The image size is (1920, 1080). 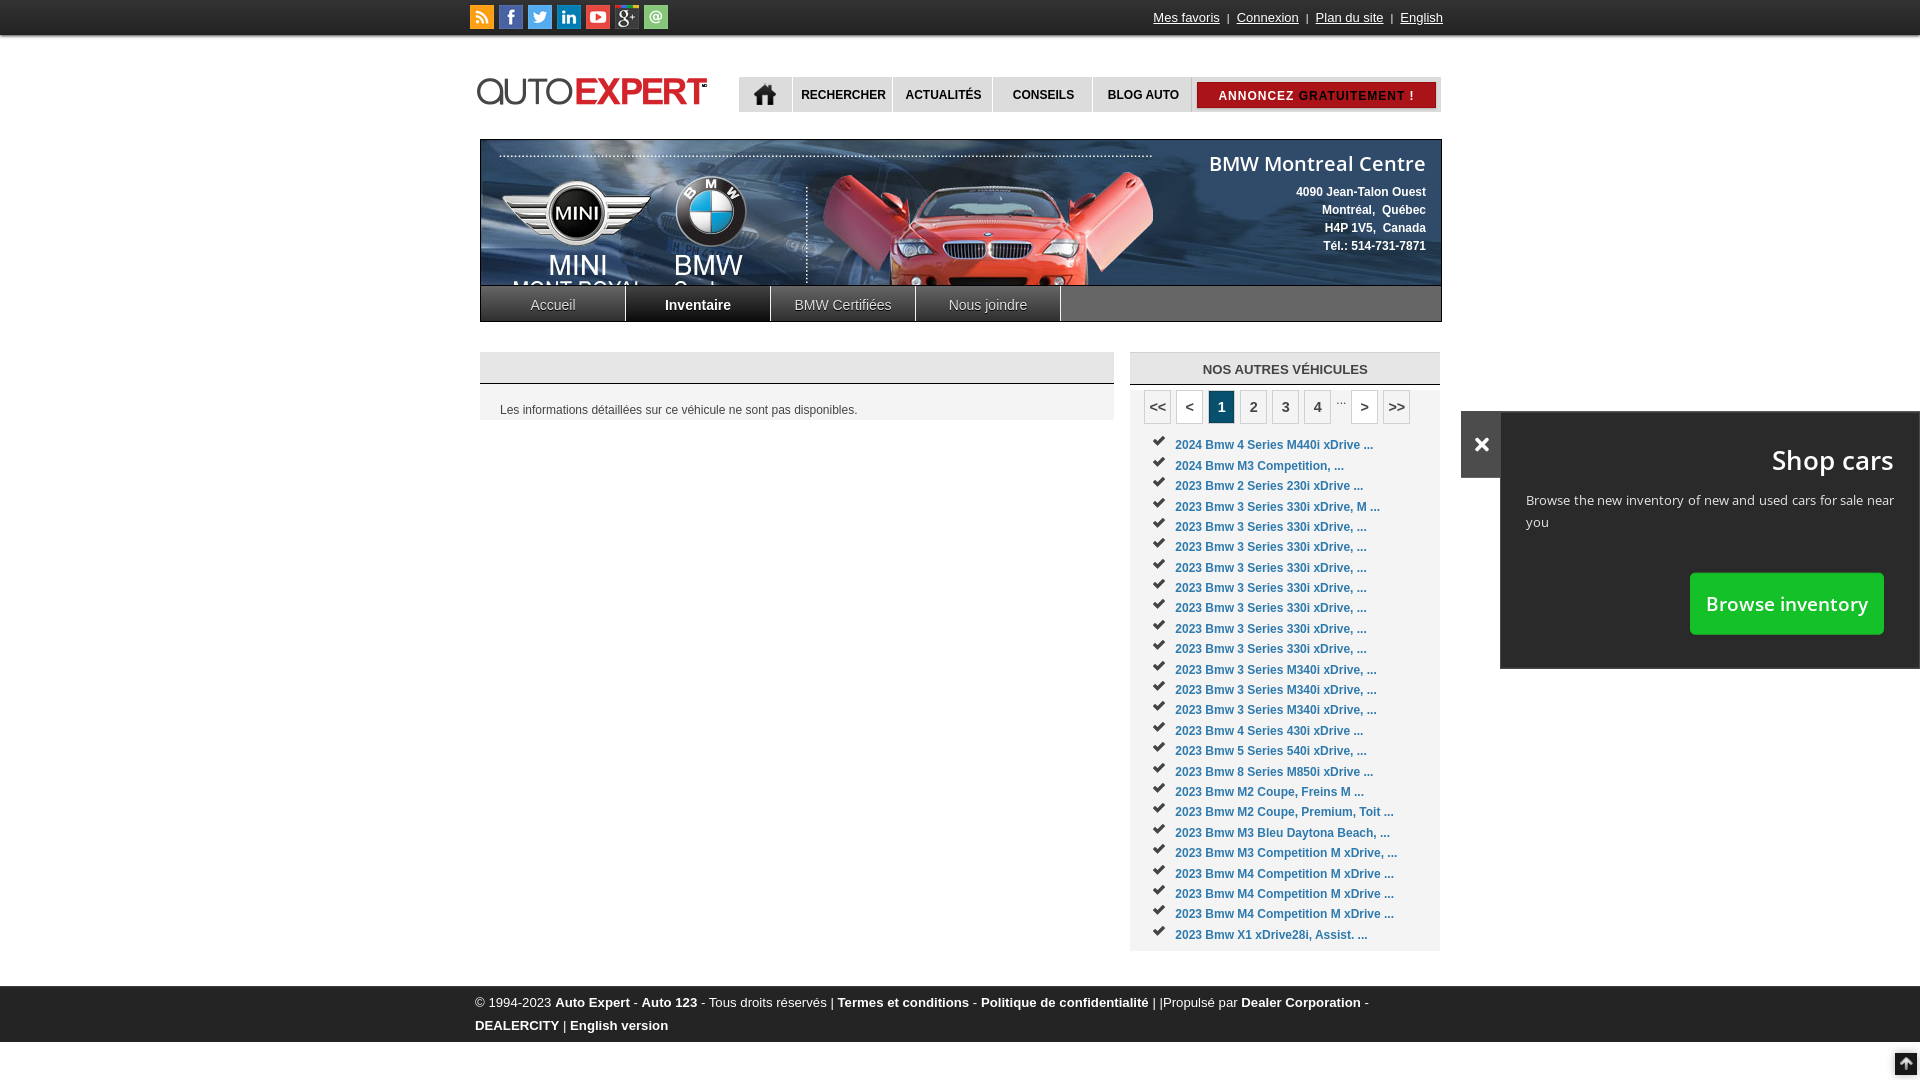 What do you see at coordinates (1142, 94) in the screenshot?
I see `BLOG AUTO` at bounding box center [1142, 94].